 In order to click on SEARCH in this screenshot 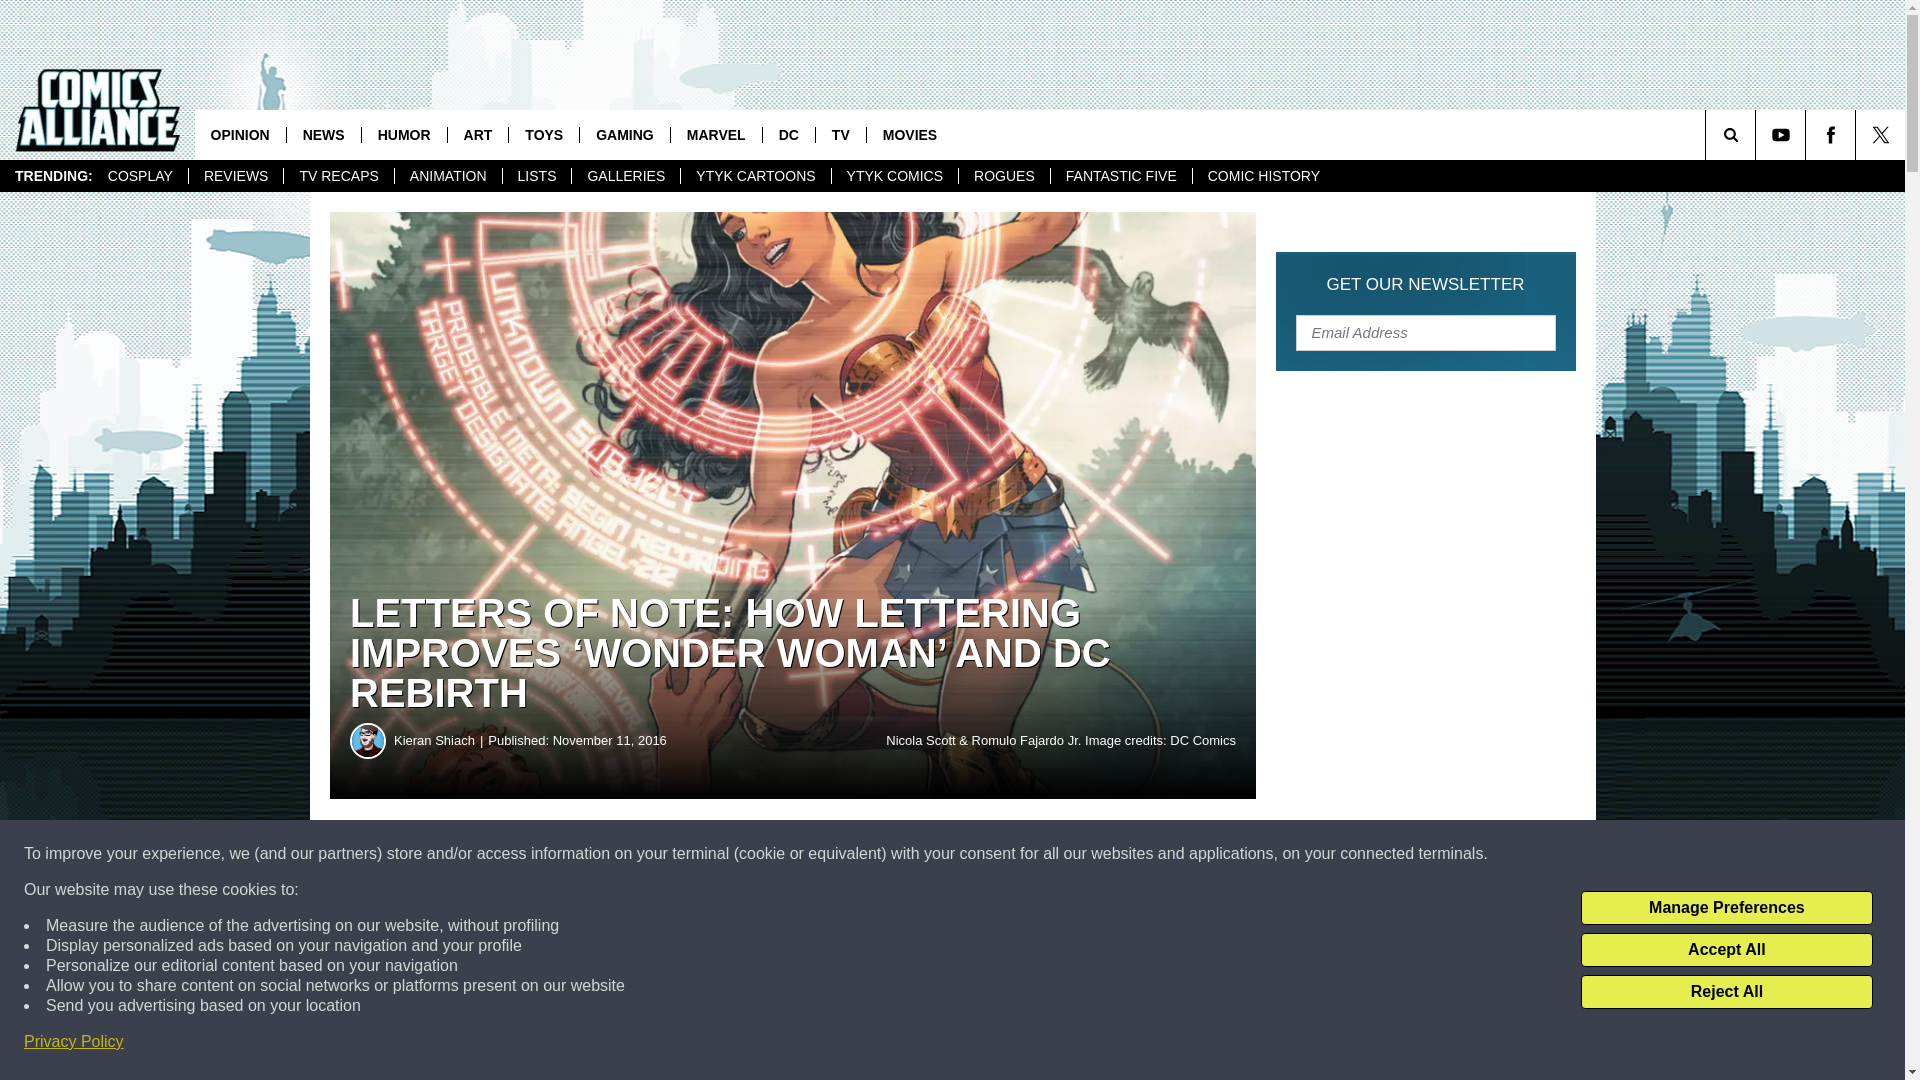, I will do `click(1758, 134)`.